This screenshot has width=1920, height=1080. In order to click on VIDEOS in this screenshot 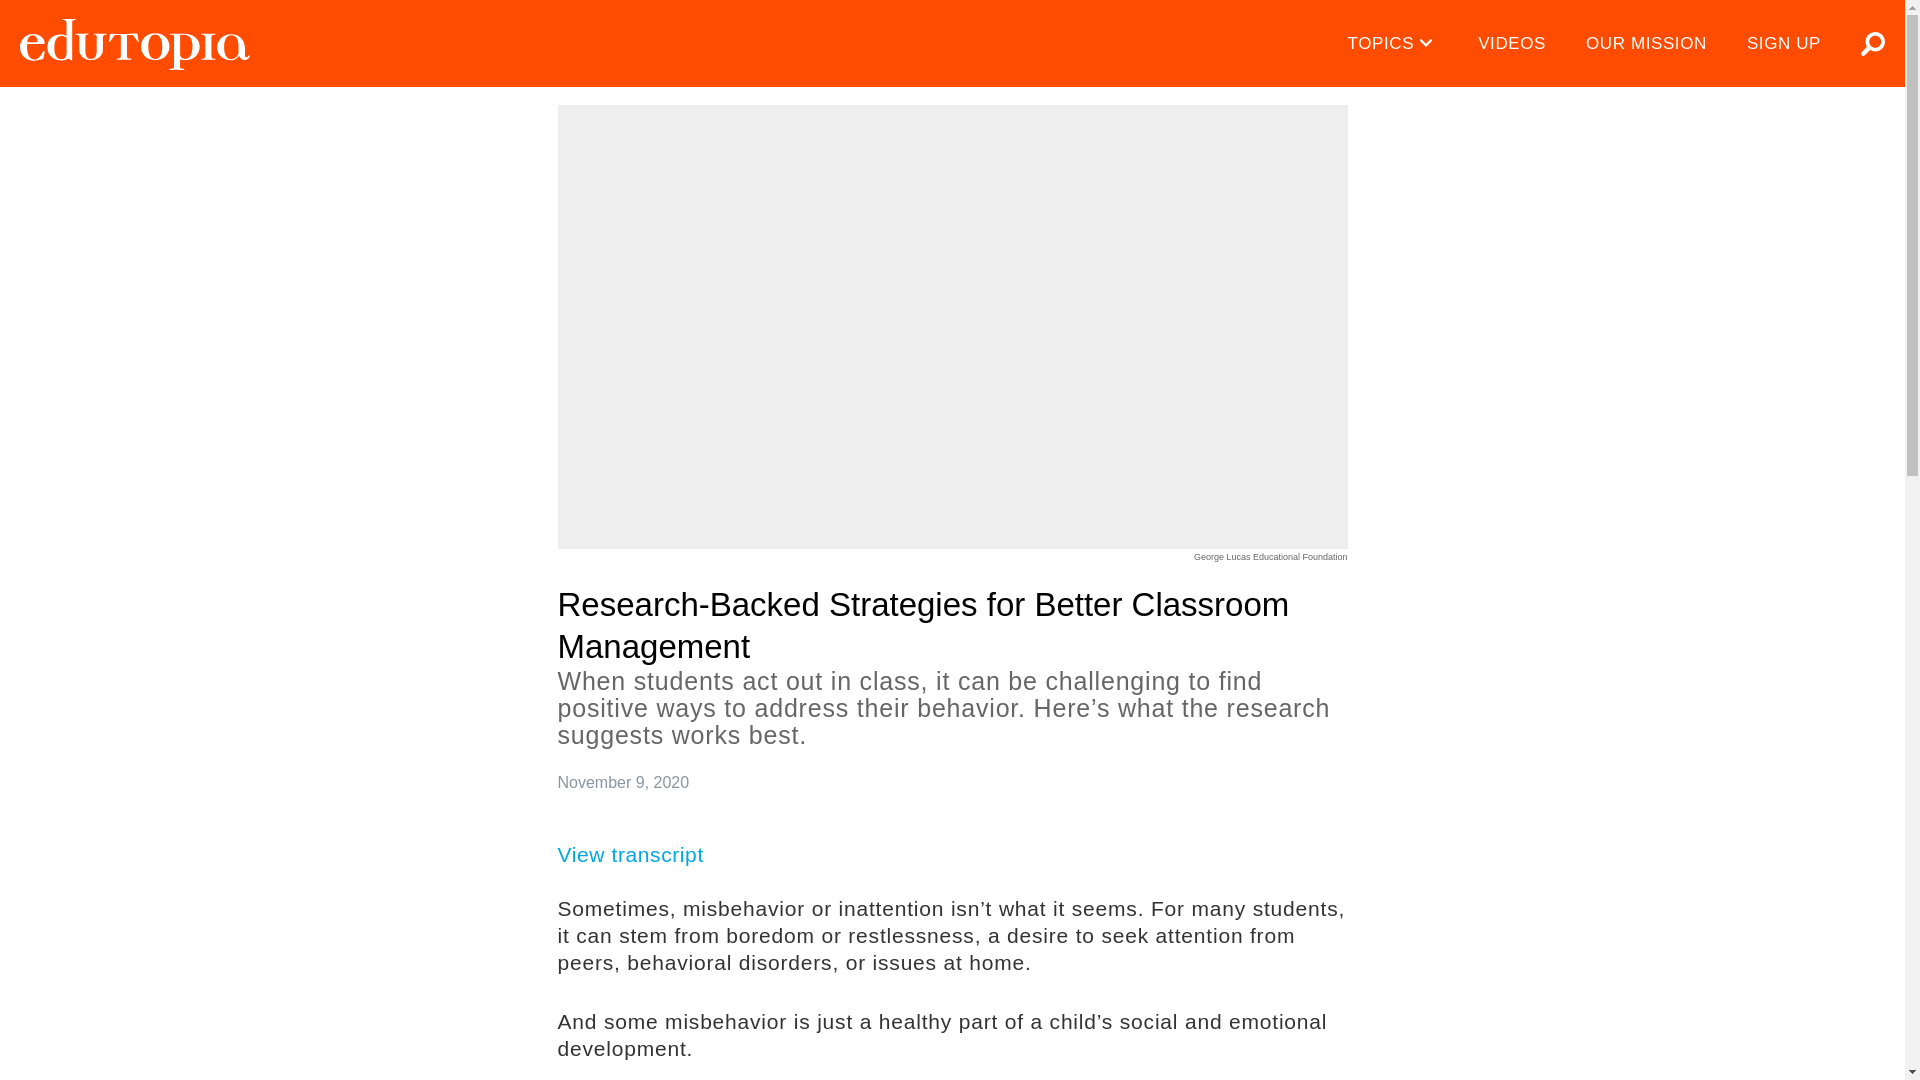, I will do `click(1512, 44)`.